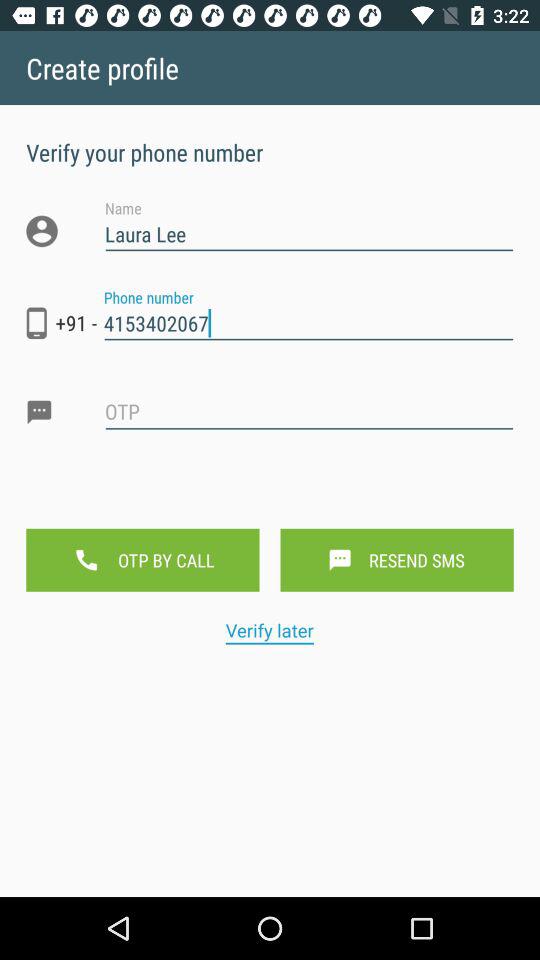 Image resolution: width=540 pixels, height=960 pixels. I want to click on comment text box, so click(309, 428).